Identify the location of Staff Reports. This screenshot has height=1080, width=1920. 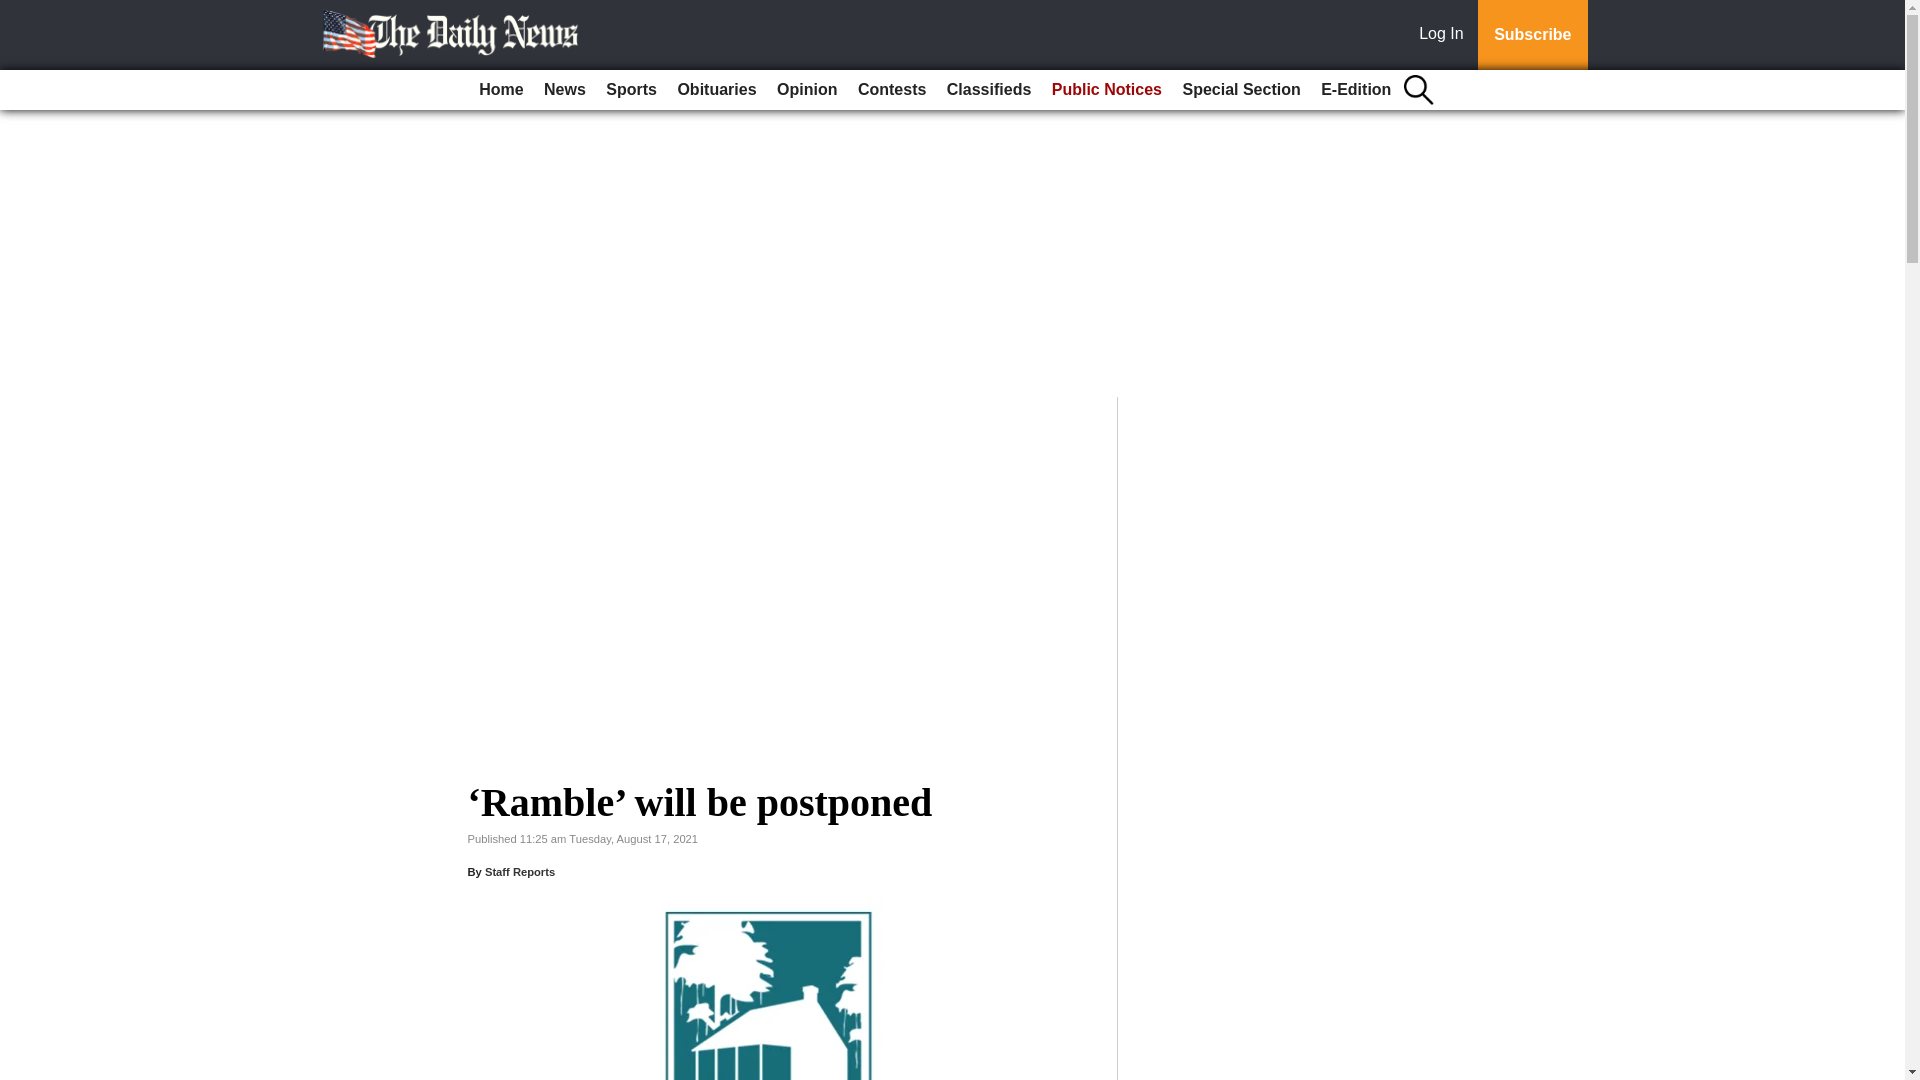
(520, 872).